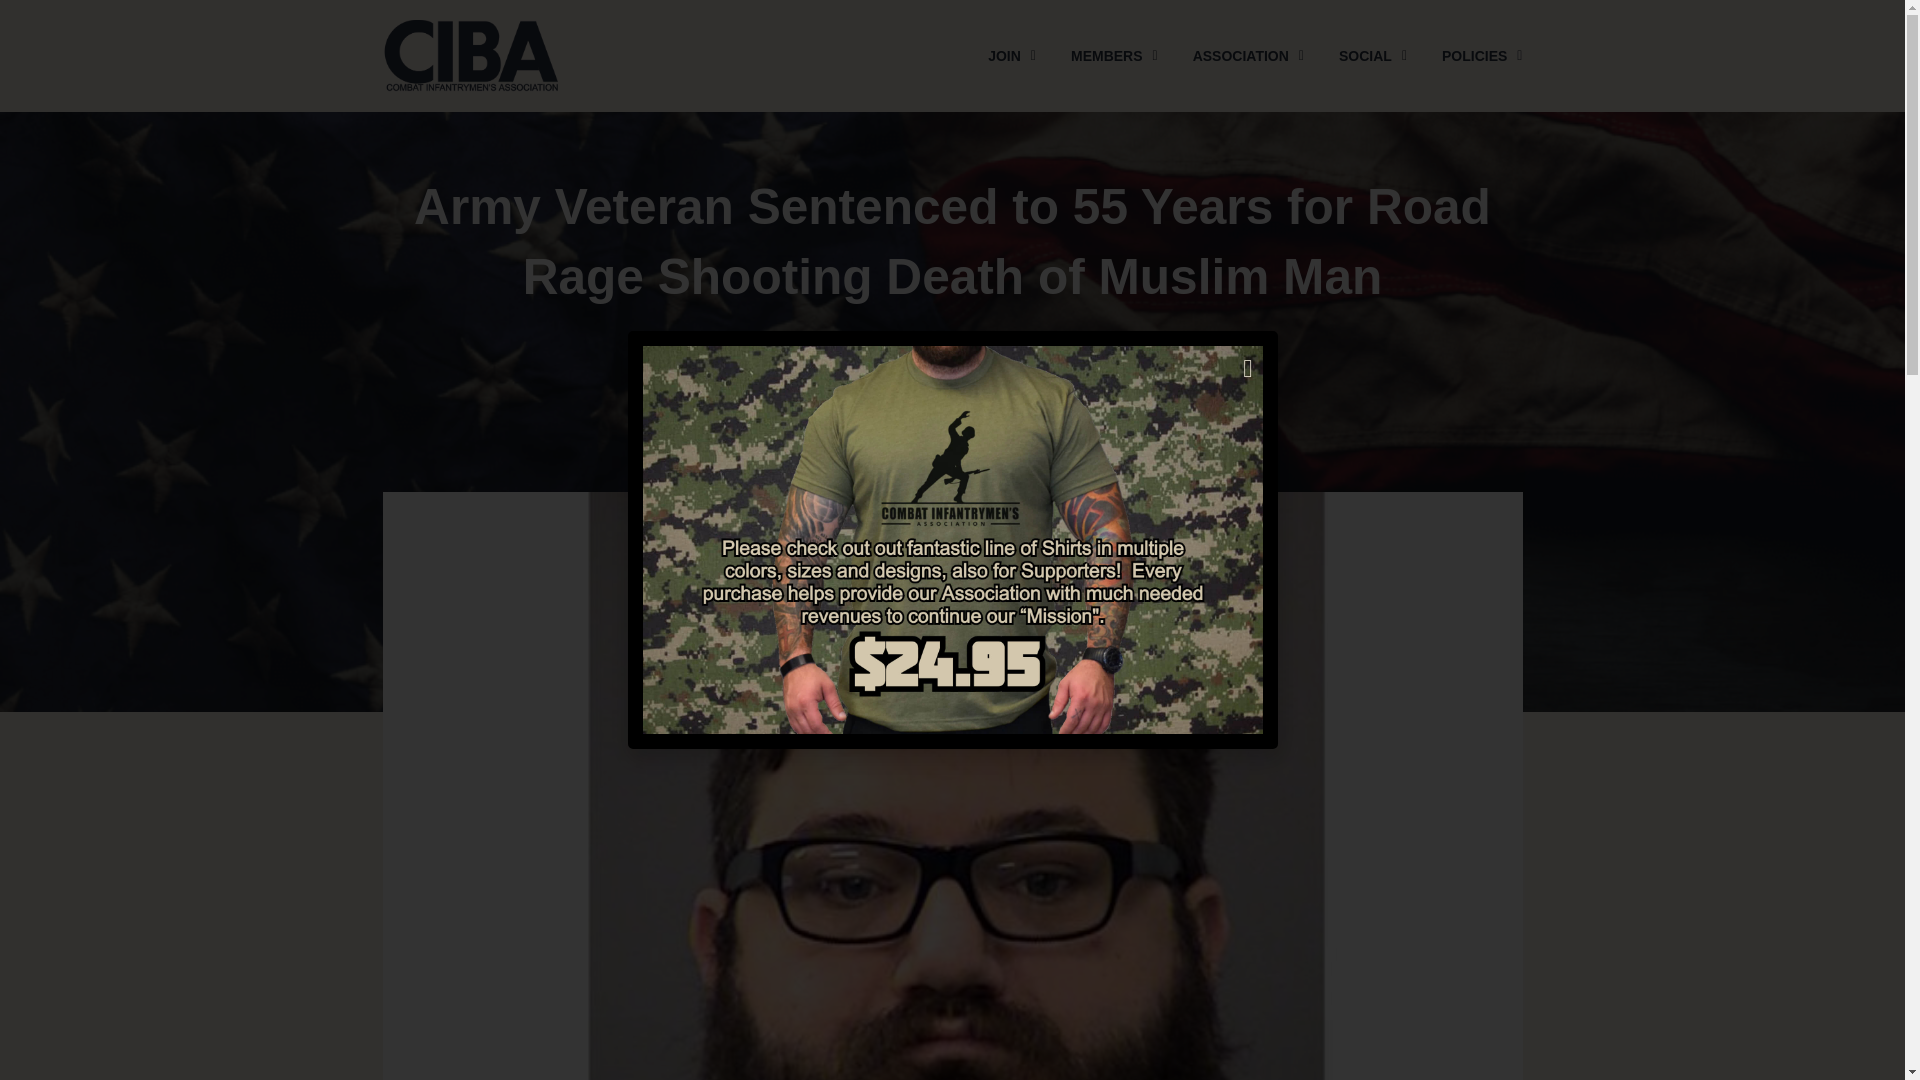  I want to click on Combat Infantrymen's Association On Twitter, so click(860, 446).